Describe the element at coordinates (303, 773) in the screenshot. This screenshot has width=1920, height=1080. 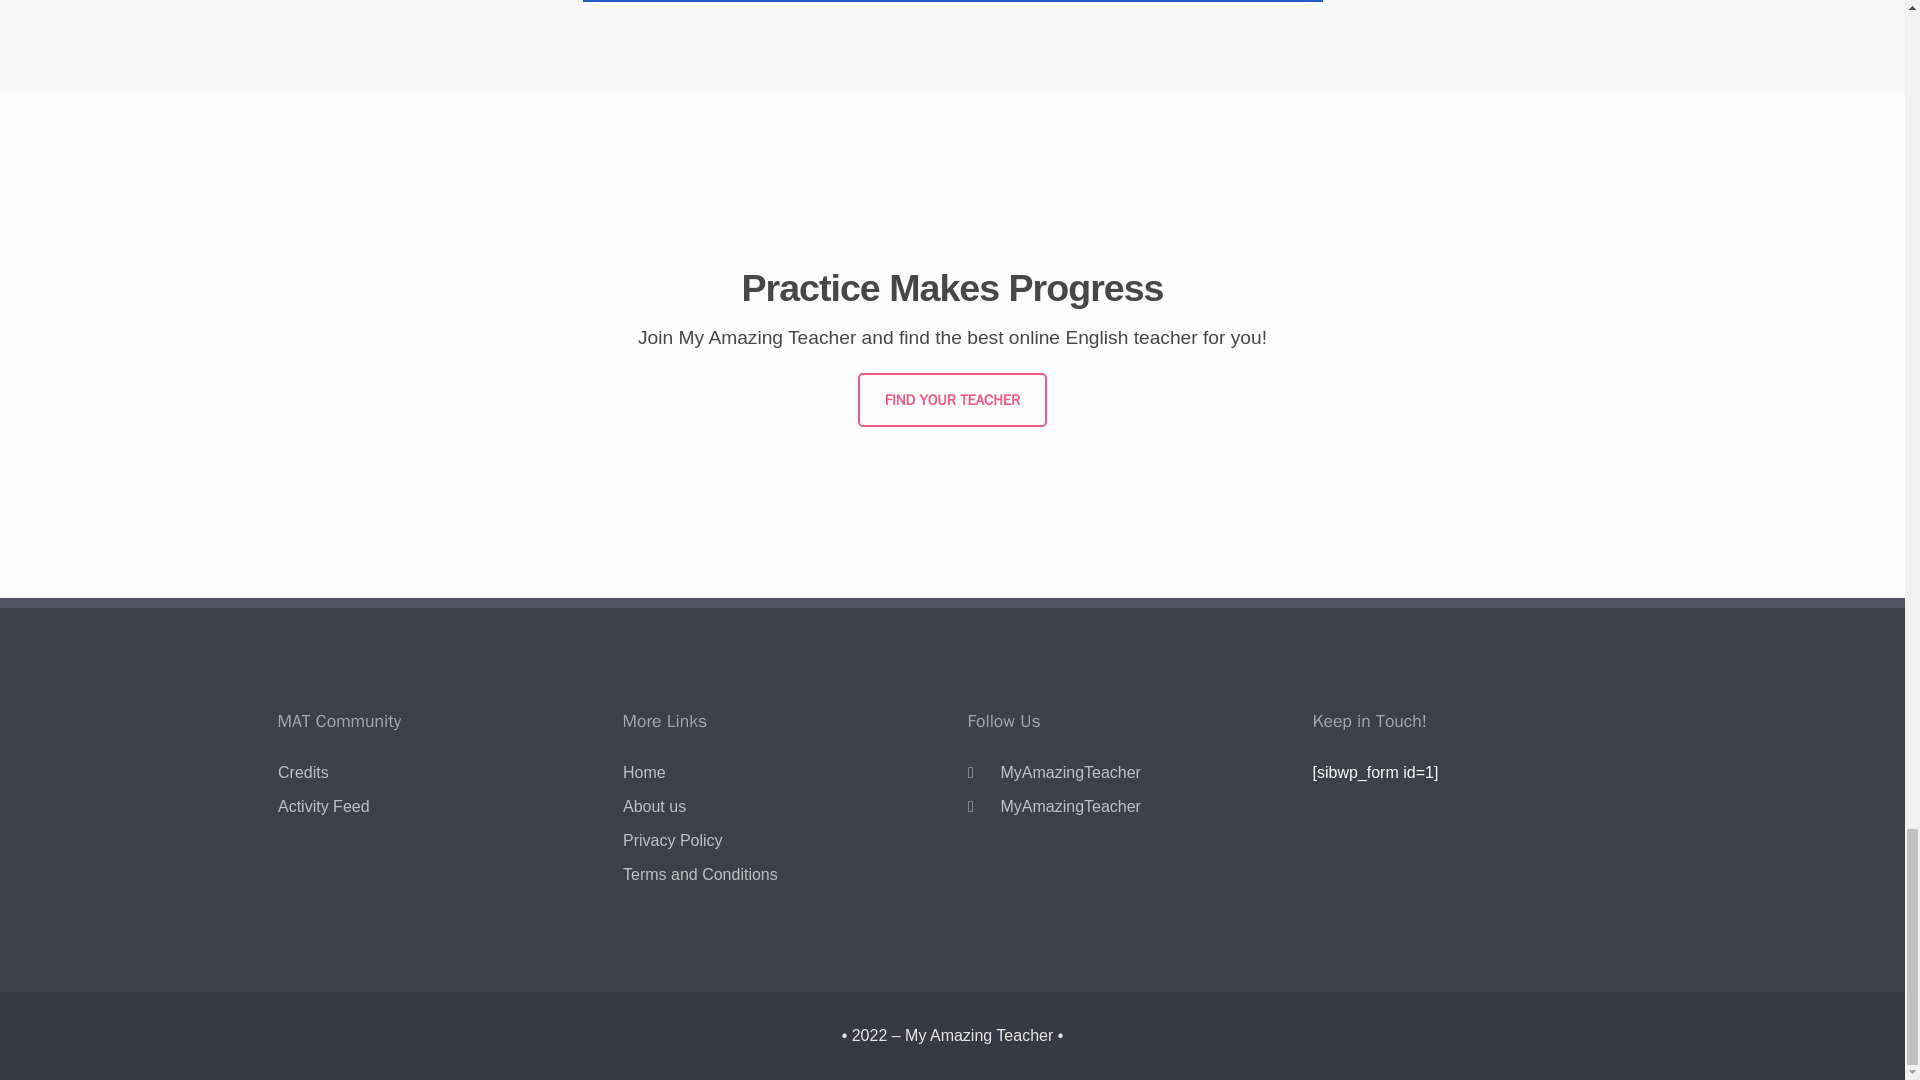
I see `Credits` at that location.